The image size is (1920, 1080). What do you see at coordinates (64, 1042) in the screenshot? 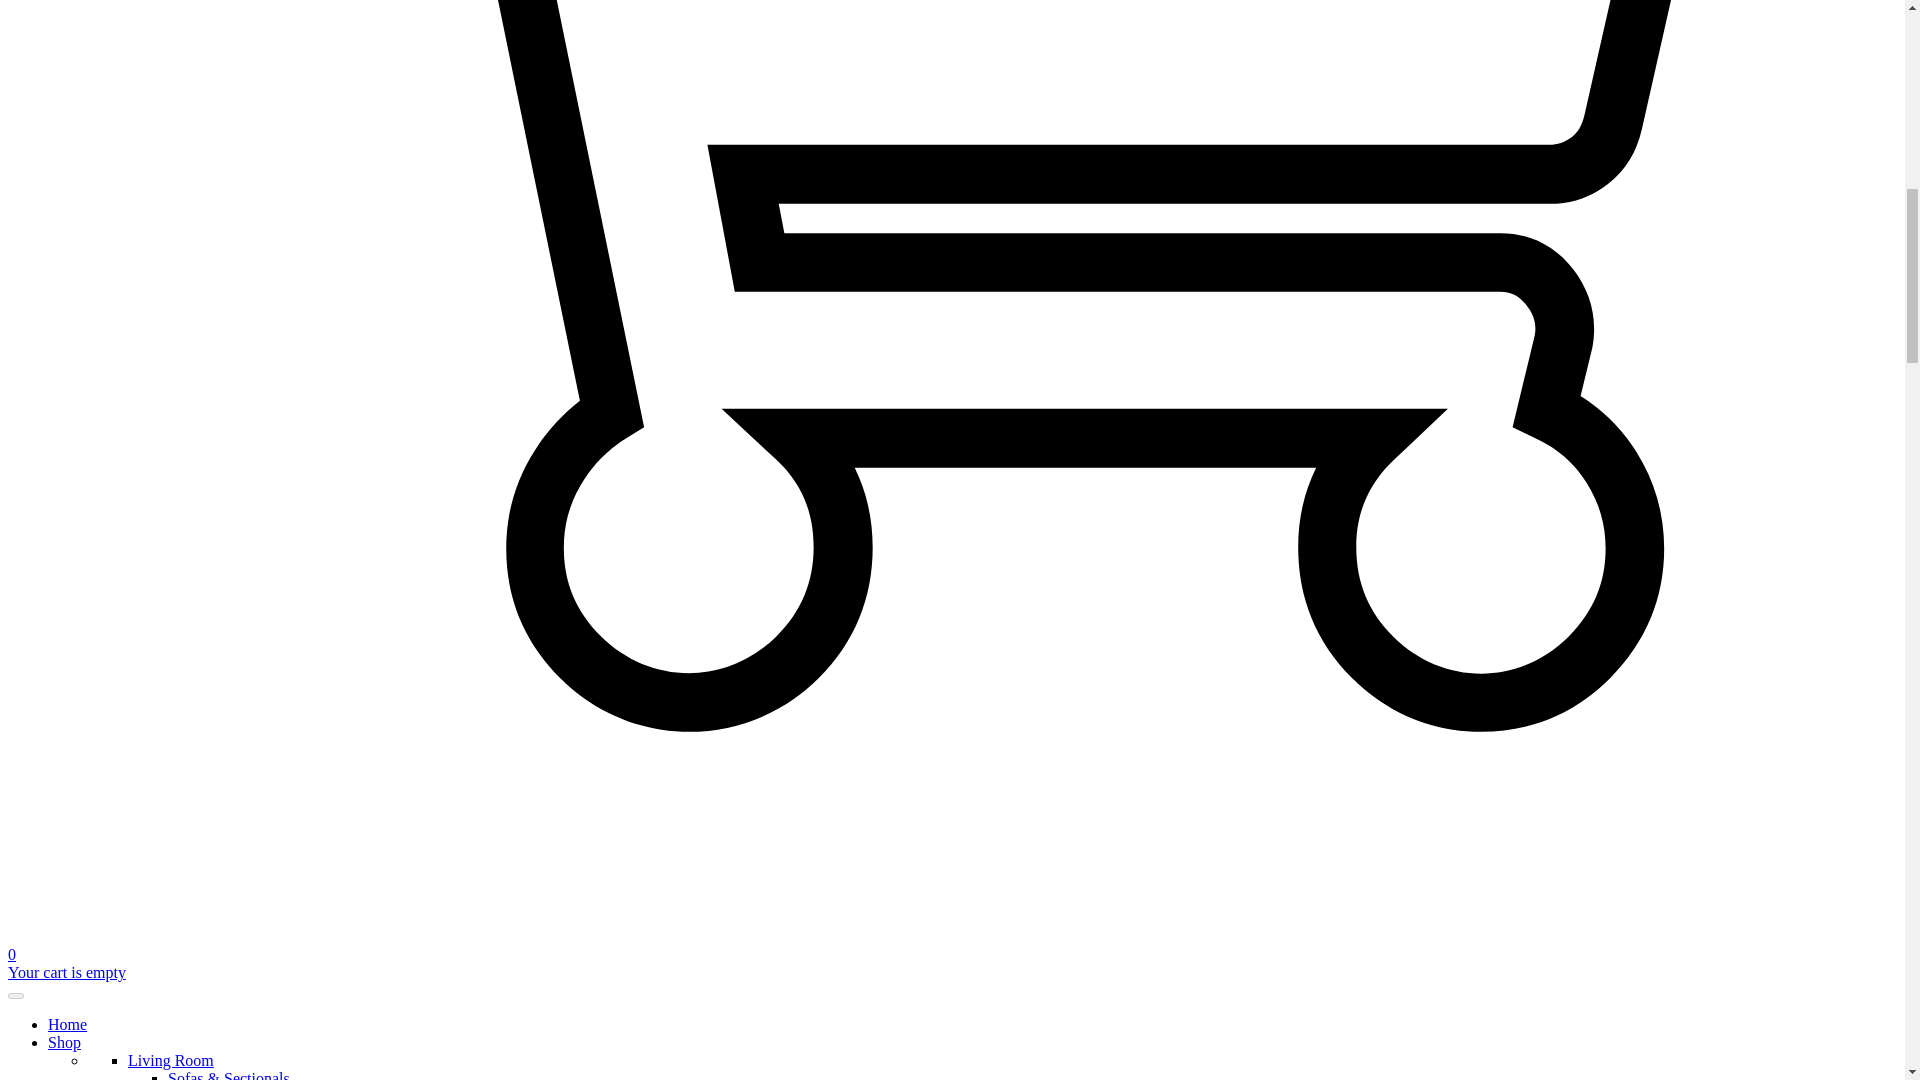
I see `Shop` at bounding box center [64, 1042].